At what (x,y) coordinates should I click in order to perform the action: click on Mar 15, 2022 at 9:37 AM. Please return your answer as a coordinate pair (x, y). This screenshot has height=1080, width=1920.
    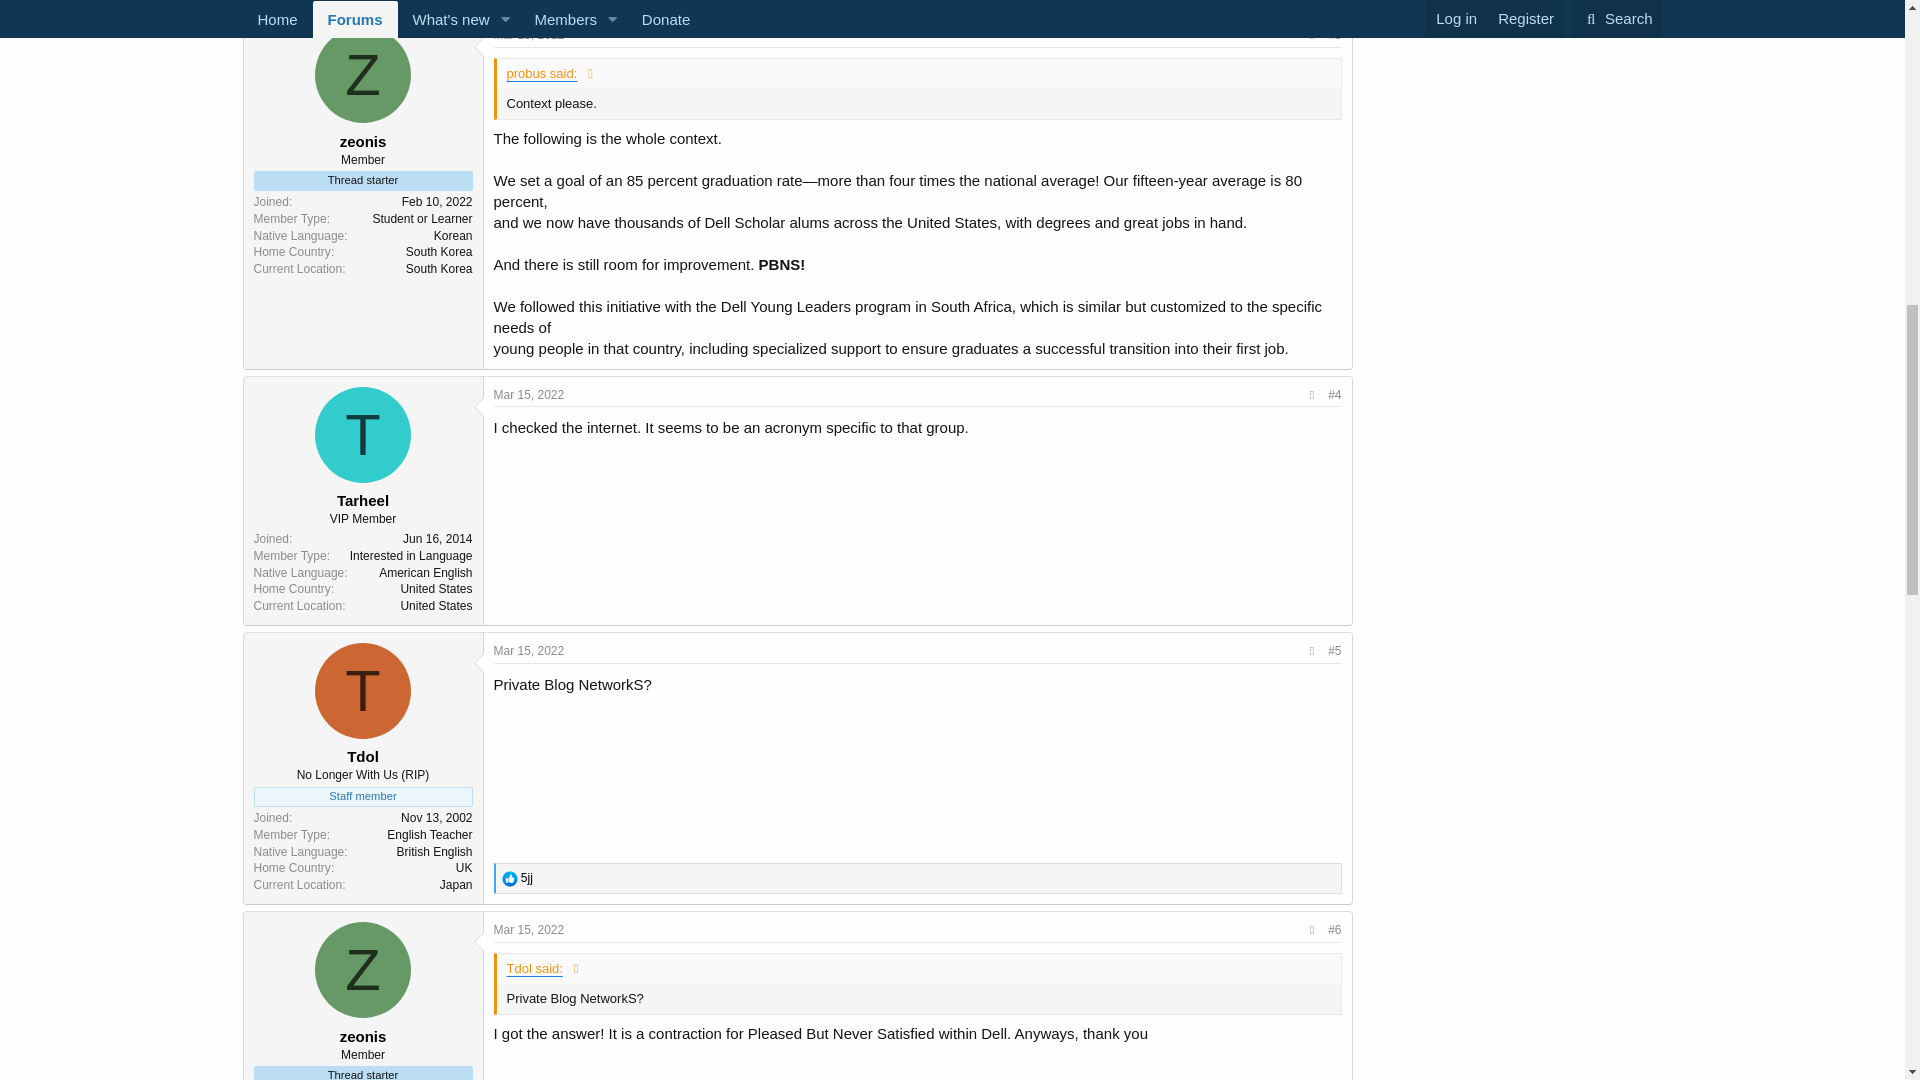
    Looking at the image, I should click on (528, 650).